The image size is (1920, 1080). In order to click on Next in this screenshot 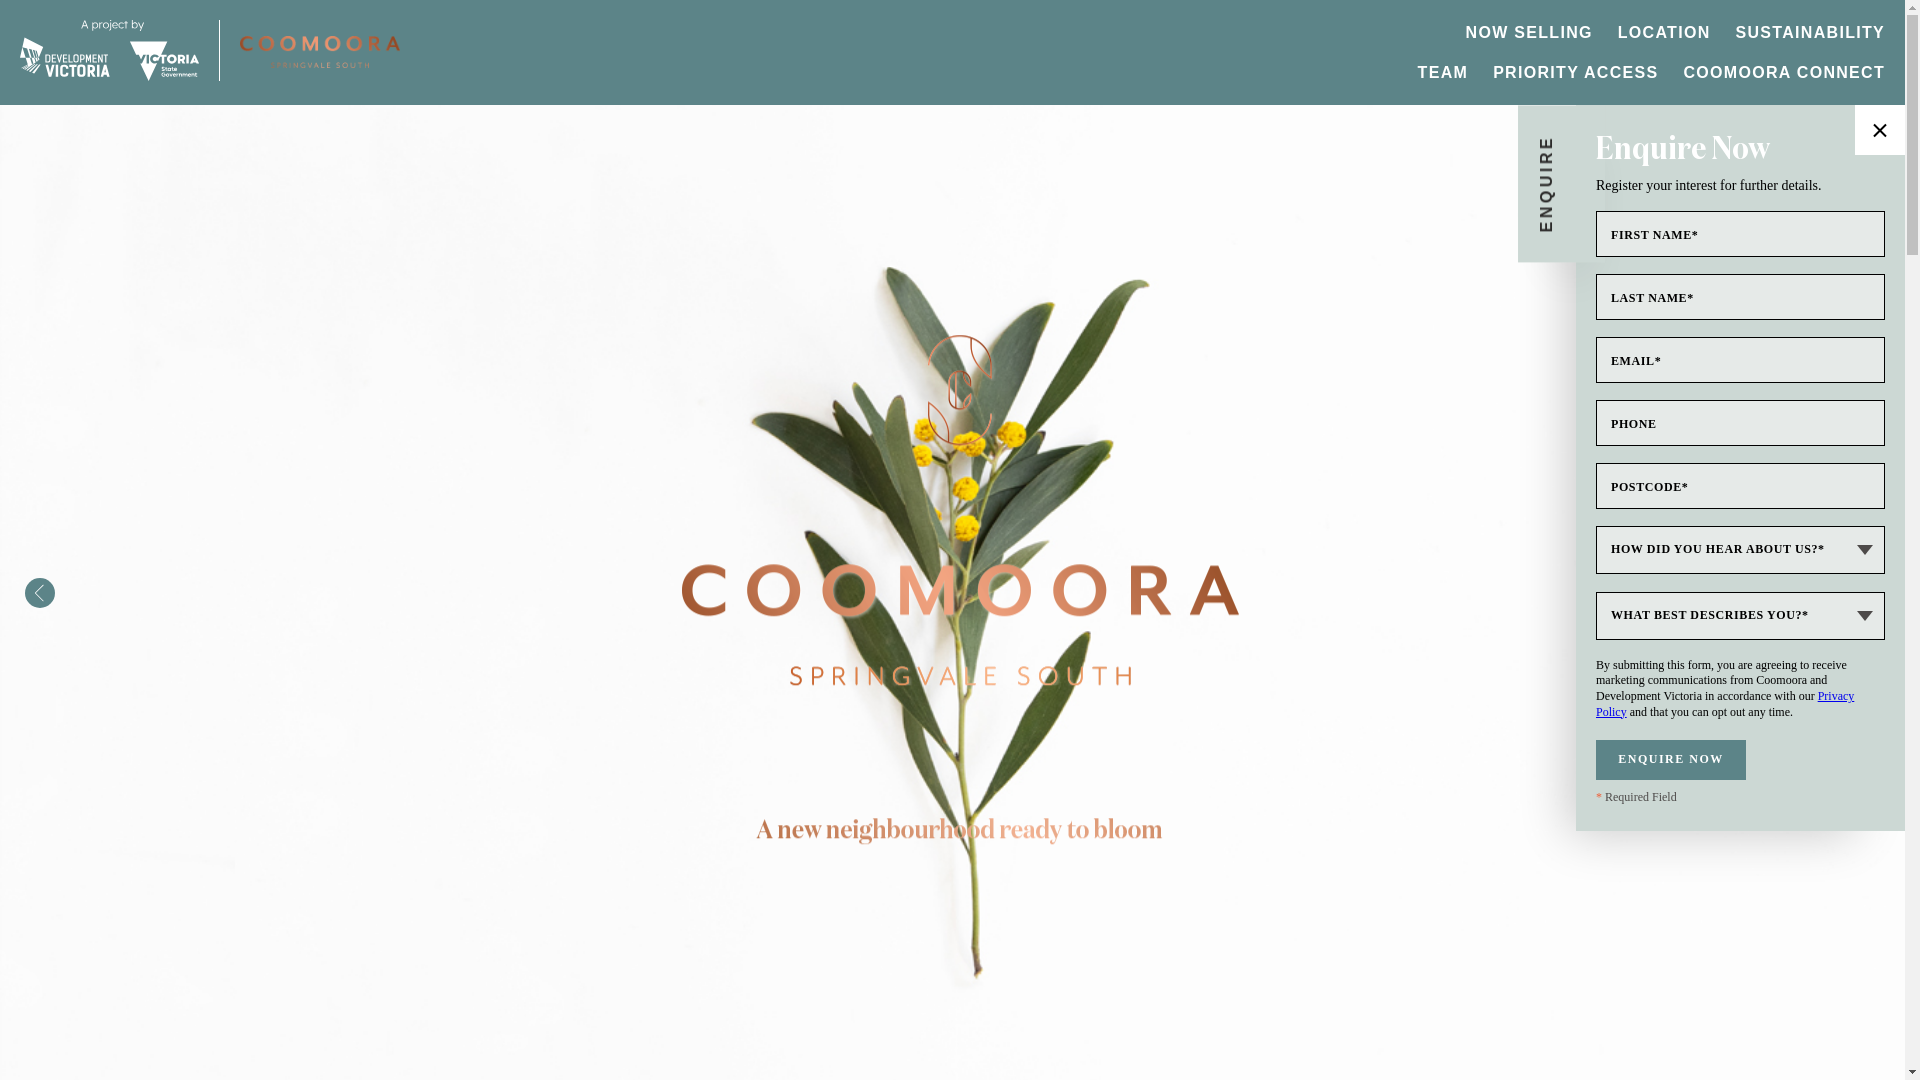, I will do `click(1865, 593)`.